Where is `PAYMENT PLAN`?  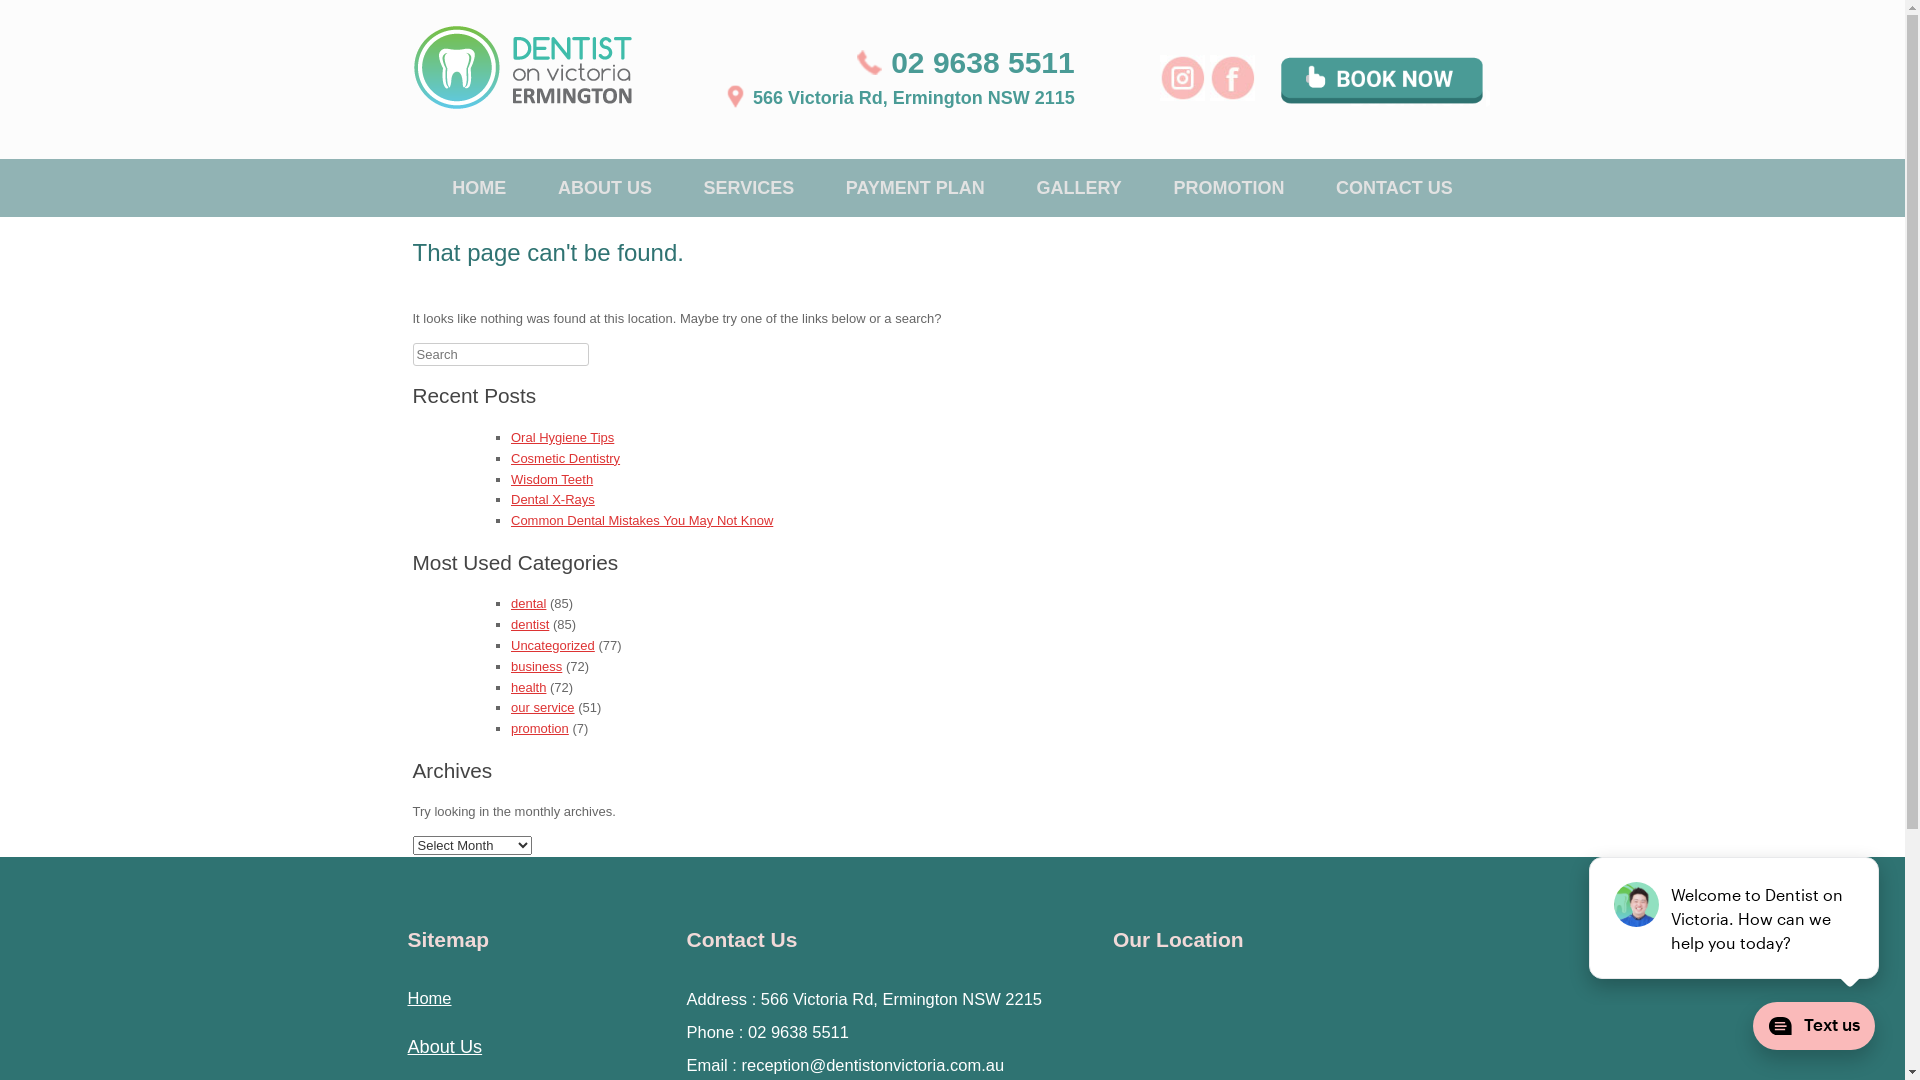 PAYMENT PLAN is located at coordinates (916, 187).